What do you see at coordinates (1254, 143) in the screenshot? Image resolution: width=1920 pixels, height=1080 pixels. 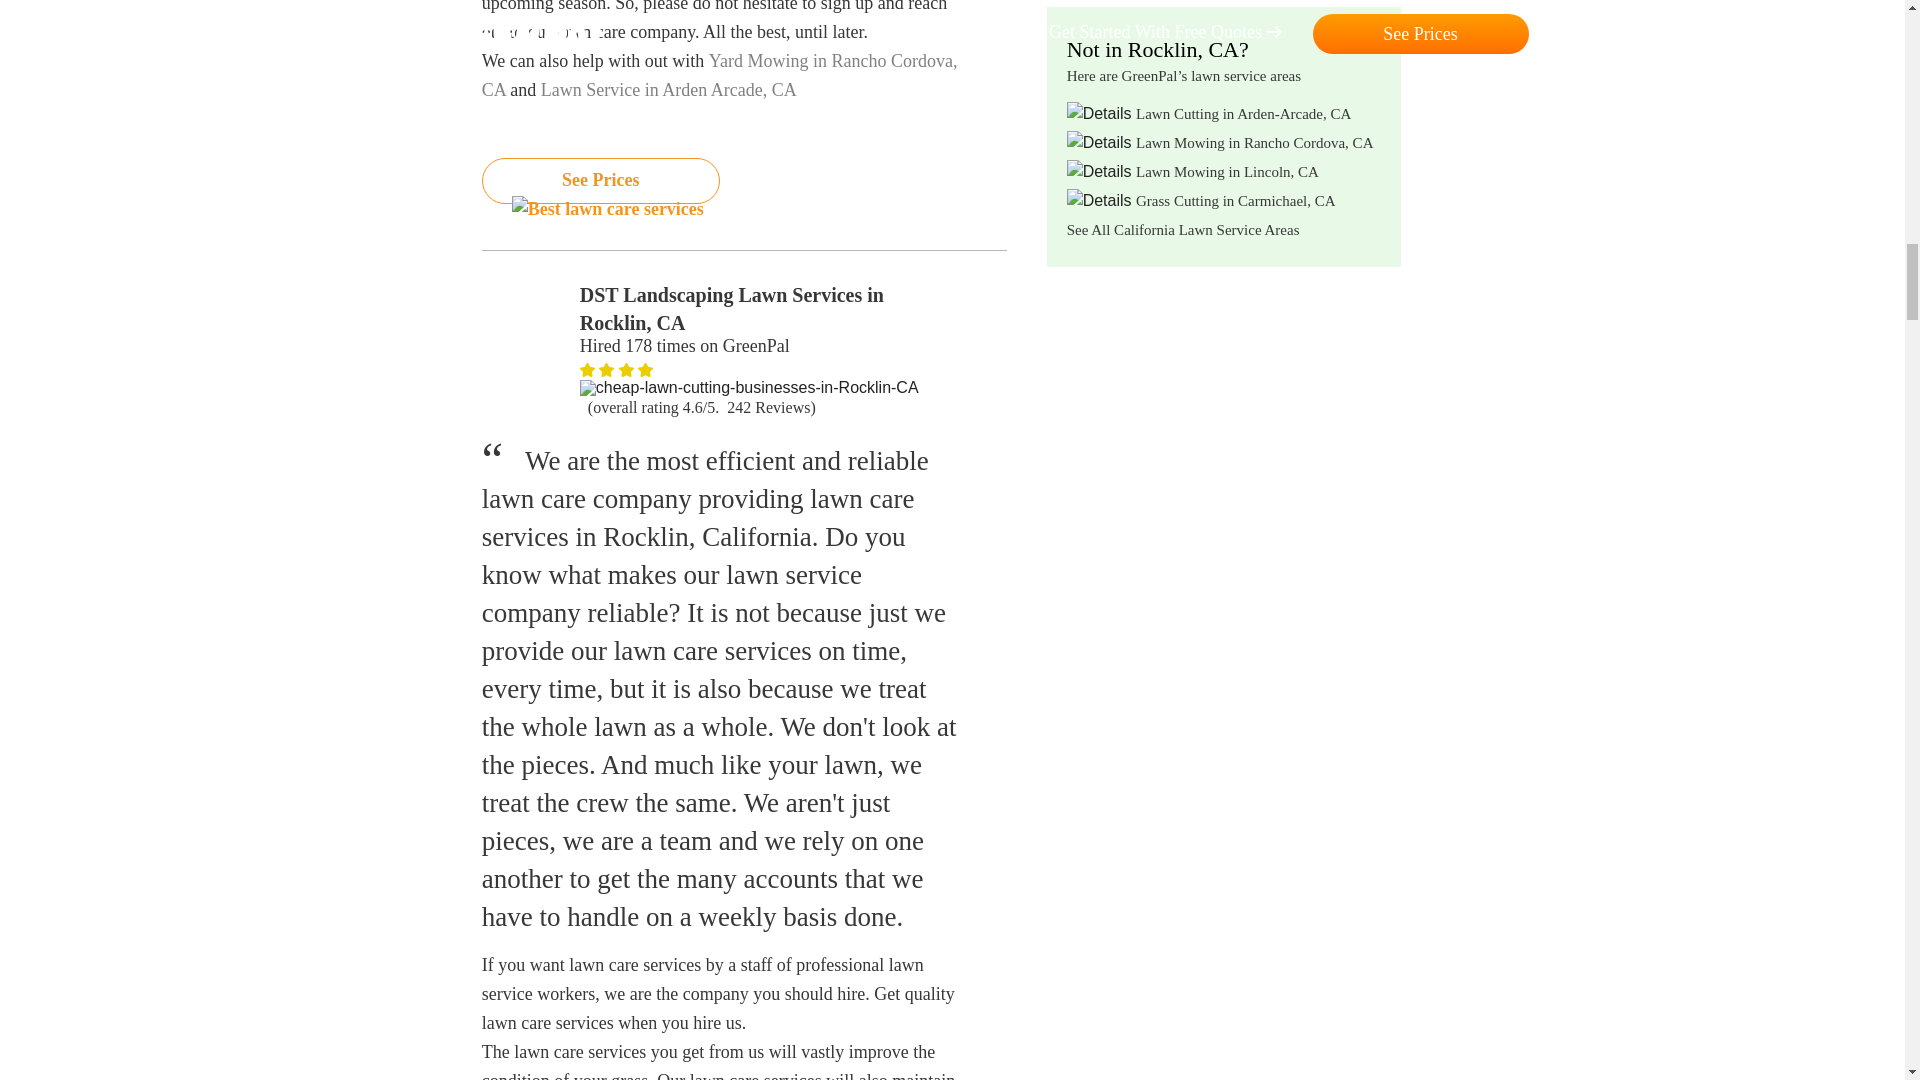 I see `Lawn Mowing in Rancho Cordova, CA` at bounding box center [1254, 143].